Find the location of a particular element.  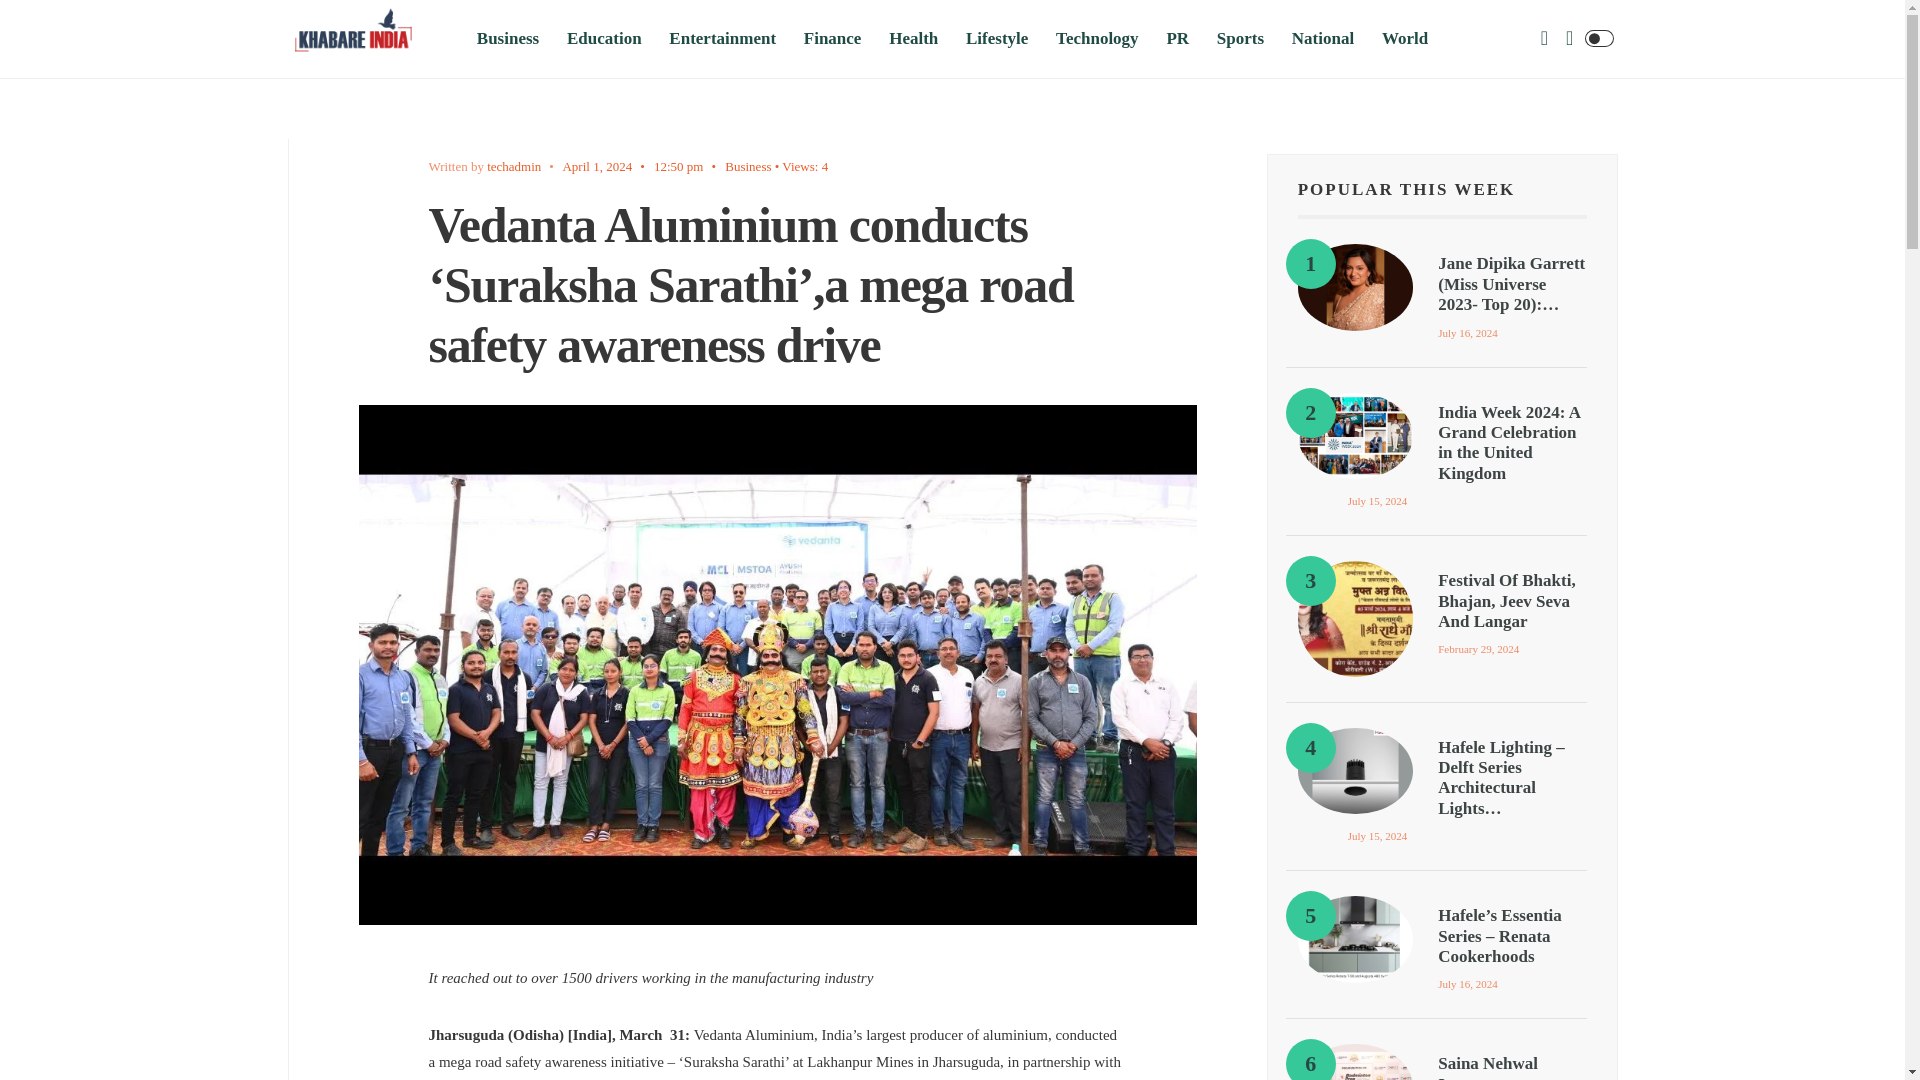

techadmin is located at coordinates (514, 166).